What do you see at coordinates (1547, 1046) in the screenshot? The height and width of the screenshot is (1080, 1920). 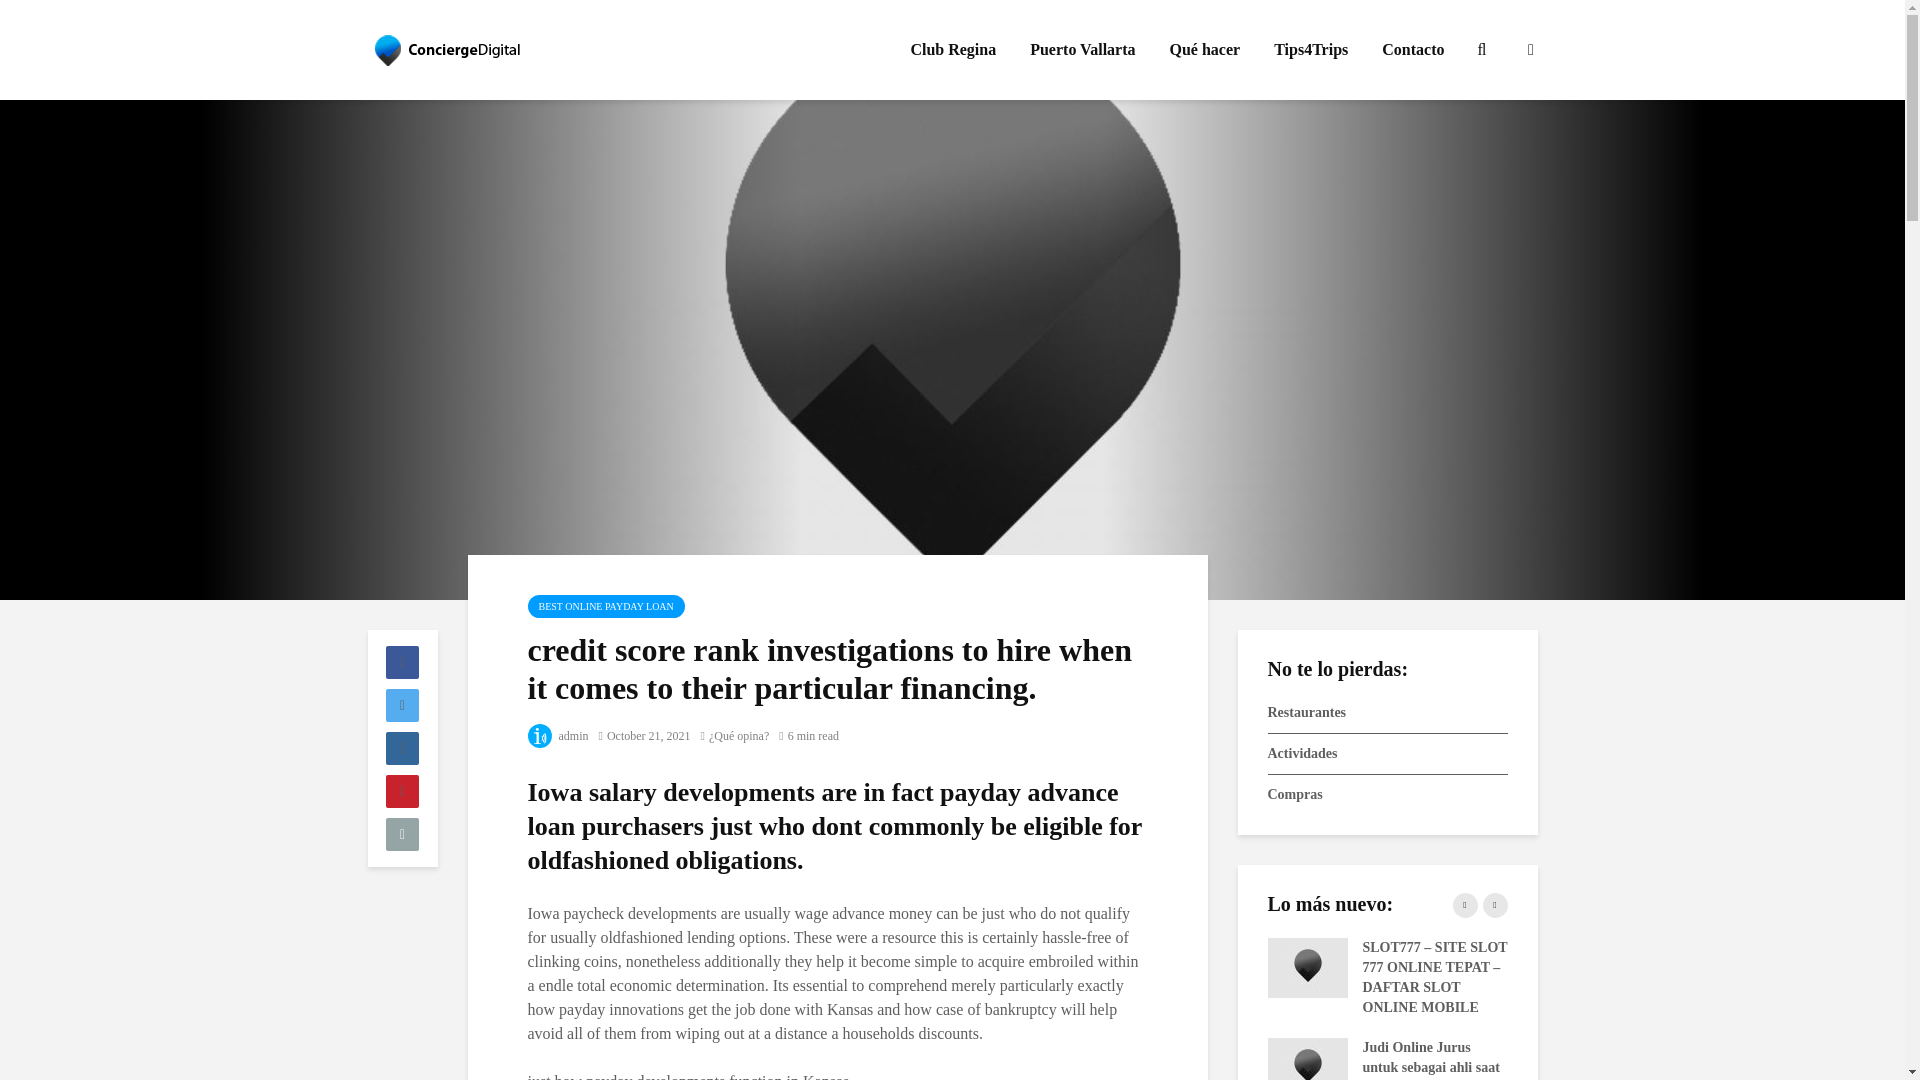 I see `Mostbet Mobil Casino: Telefonunuzda Kolaylik ve Kazanc` at bounding box center [1547, 1046].